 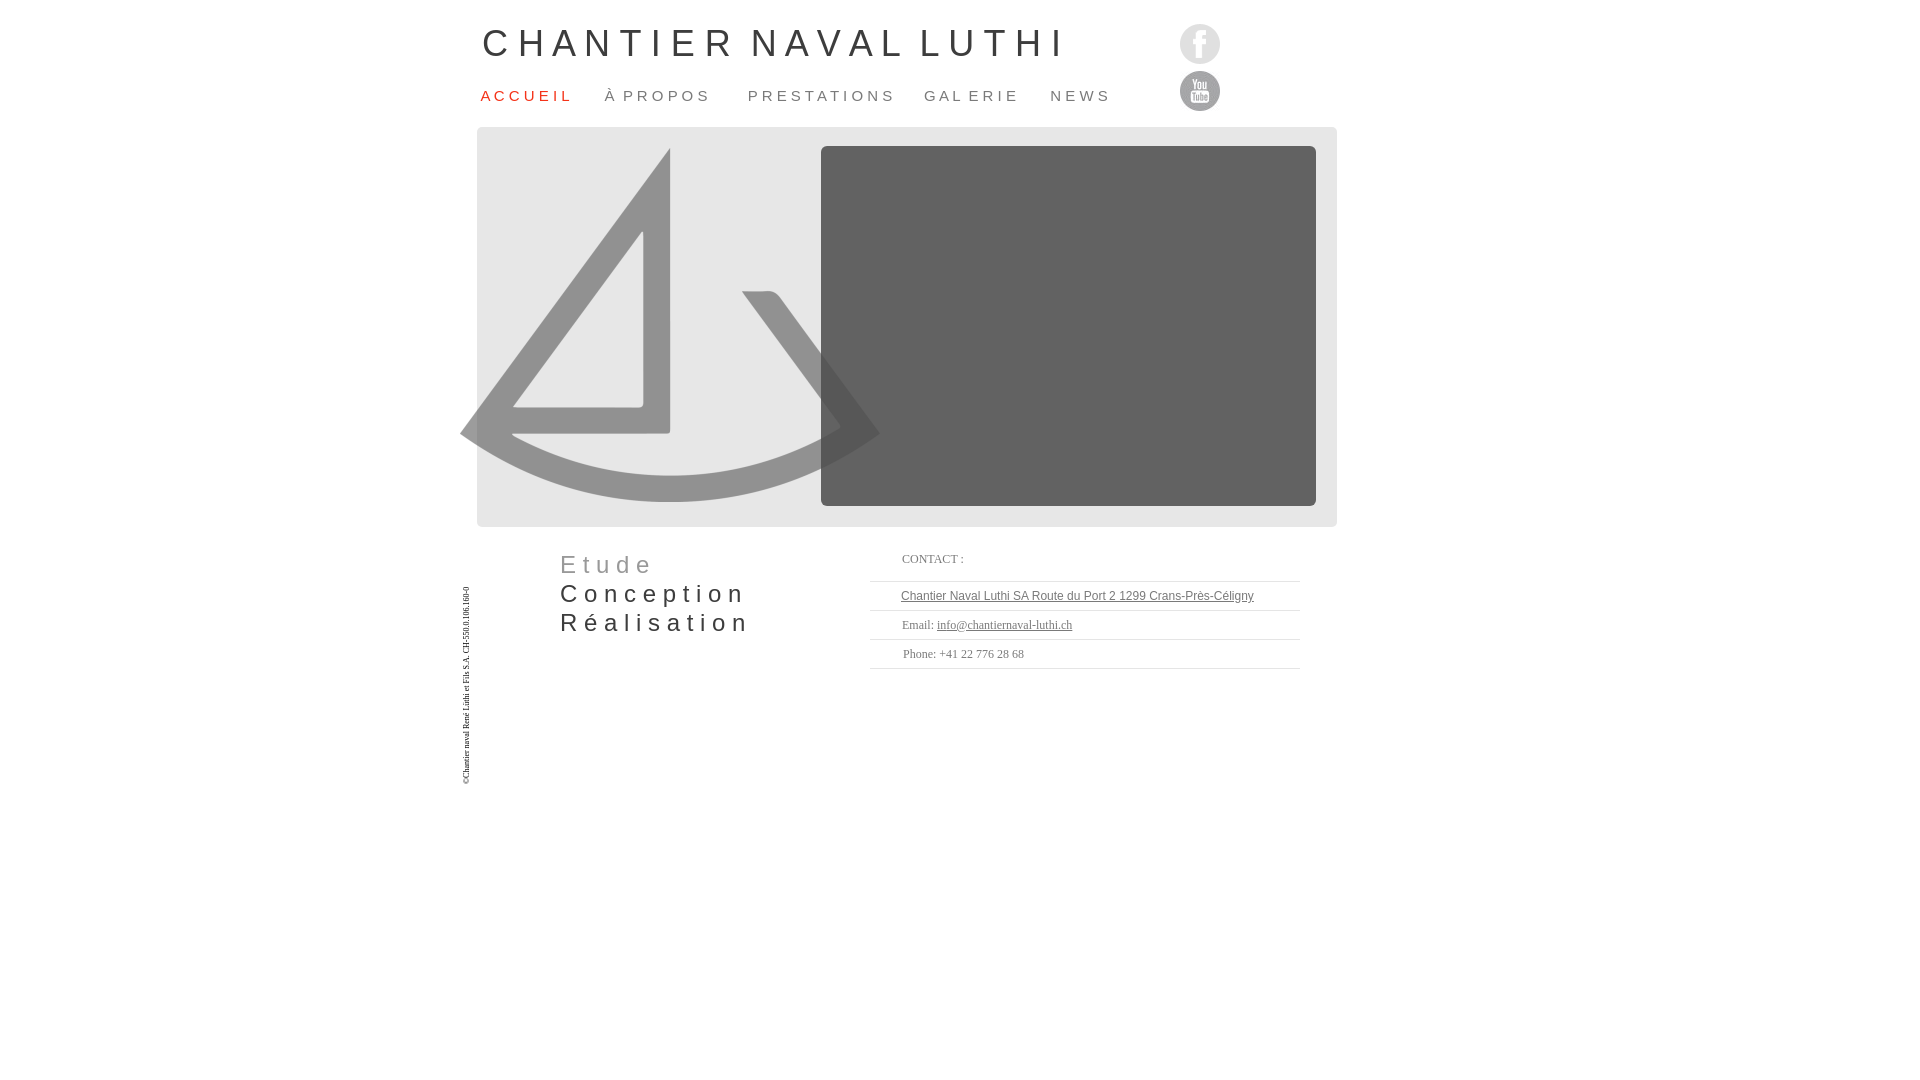 I want to click on N E W S, so click(x=1079, y=94).